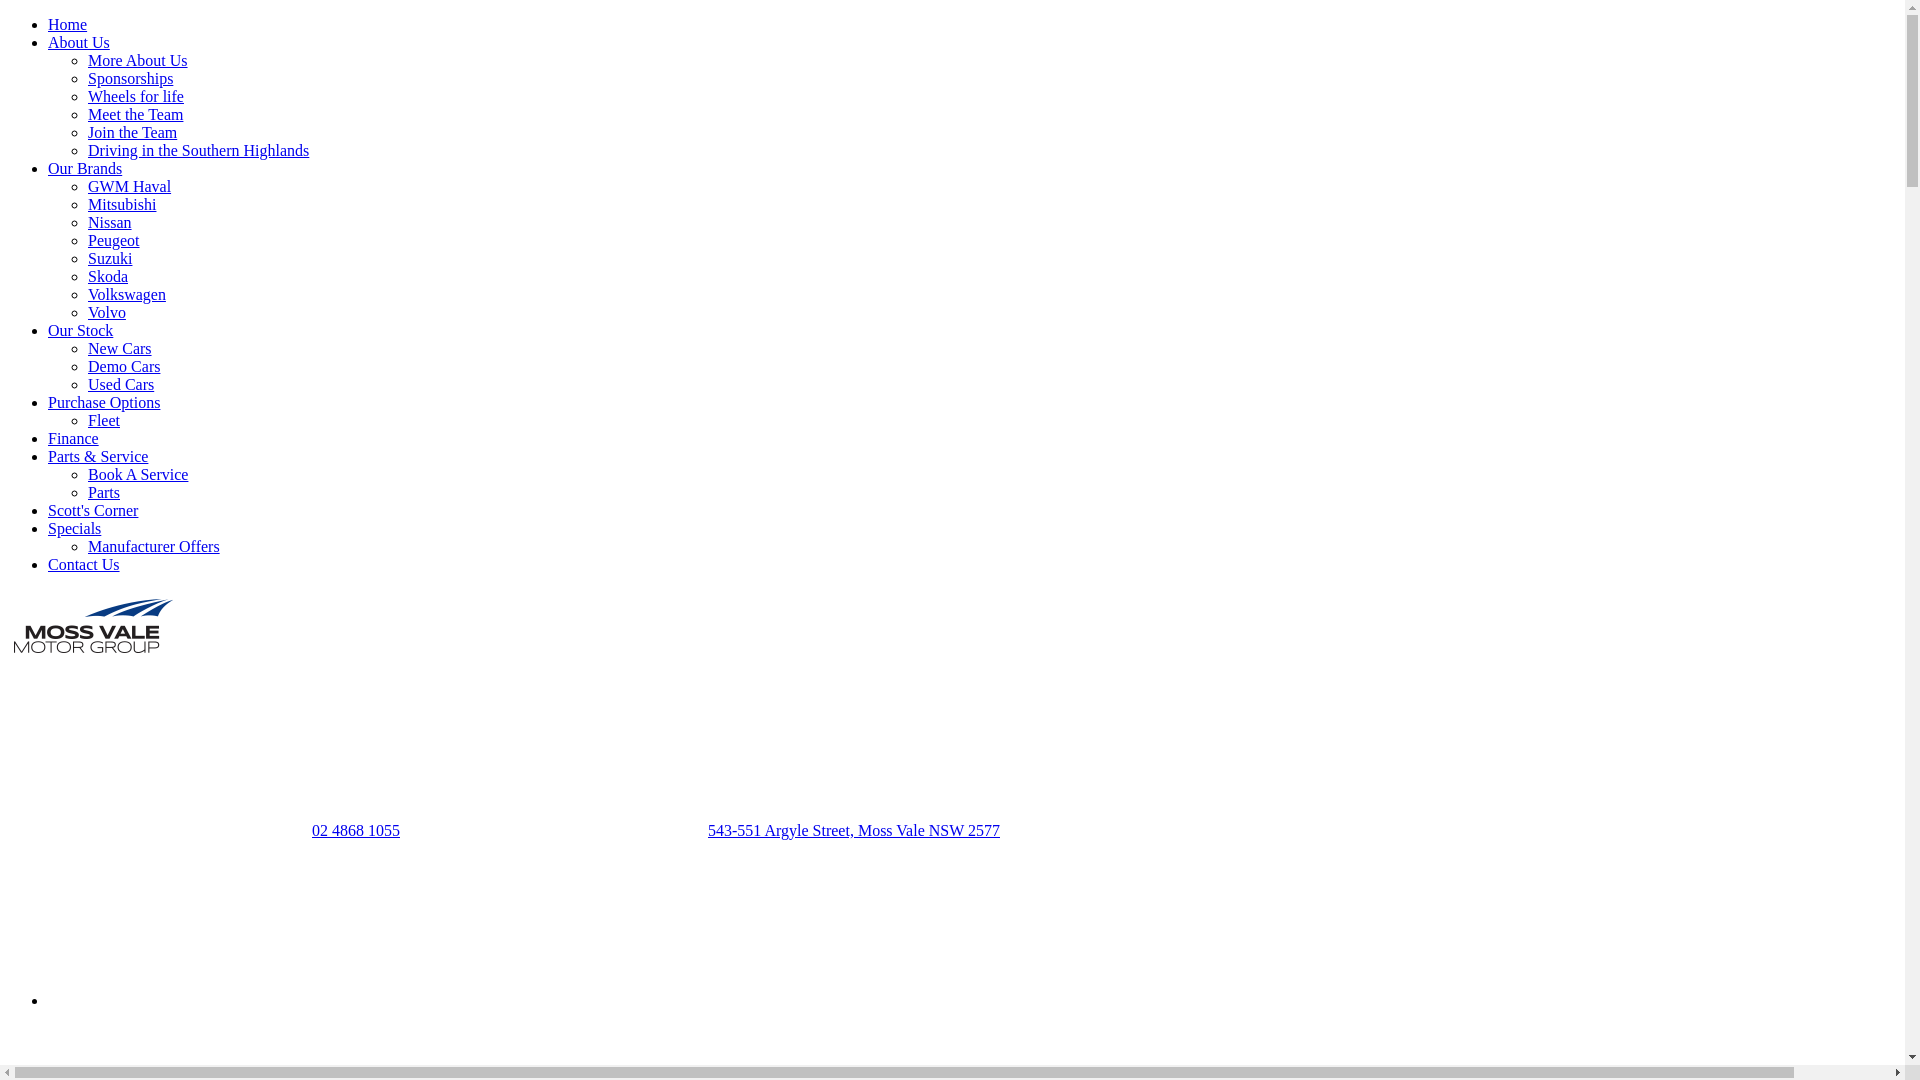 Image resolution: width=1920 pixels, height=1080 pixels. Describe the element at coordinates (108, 276) in the screenshot. I see `Skoda` at that location.